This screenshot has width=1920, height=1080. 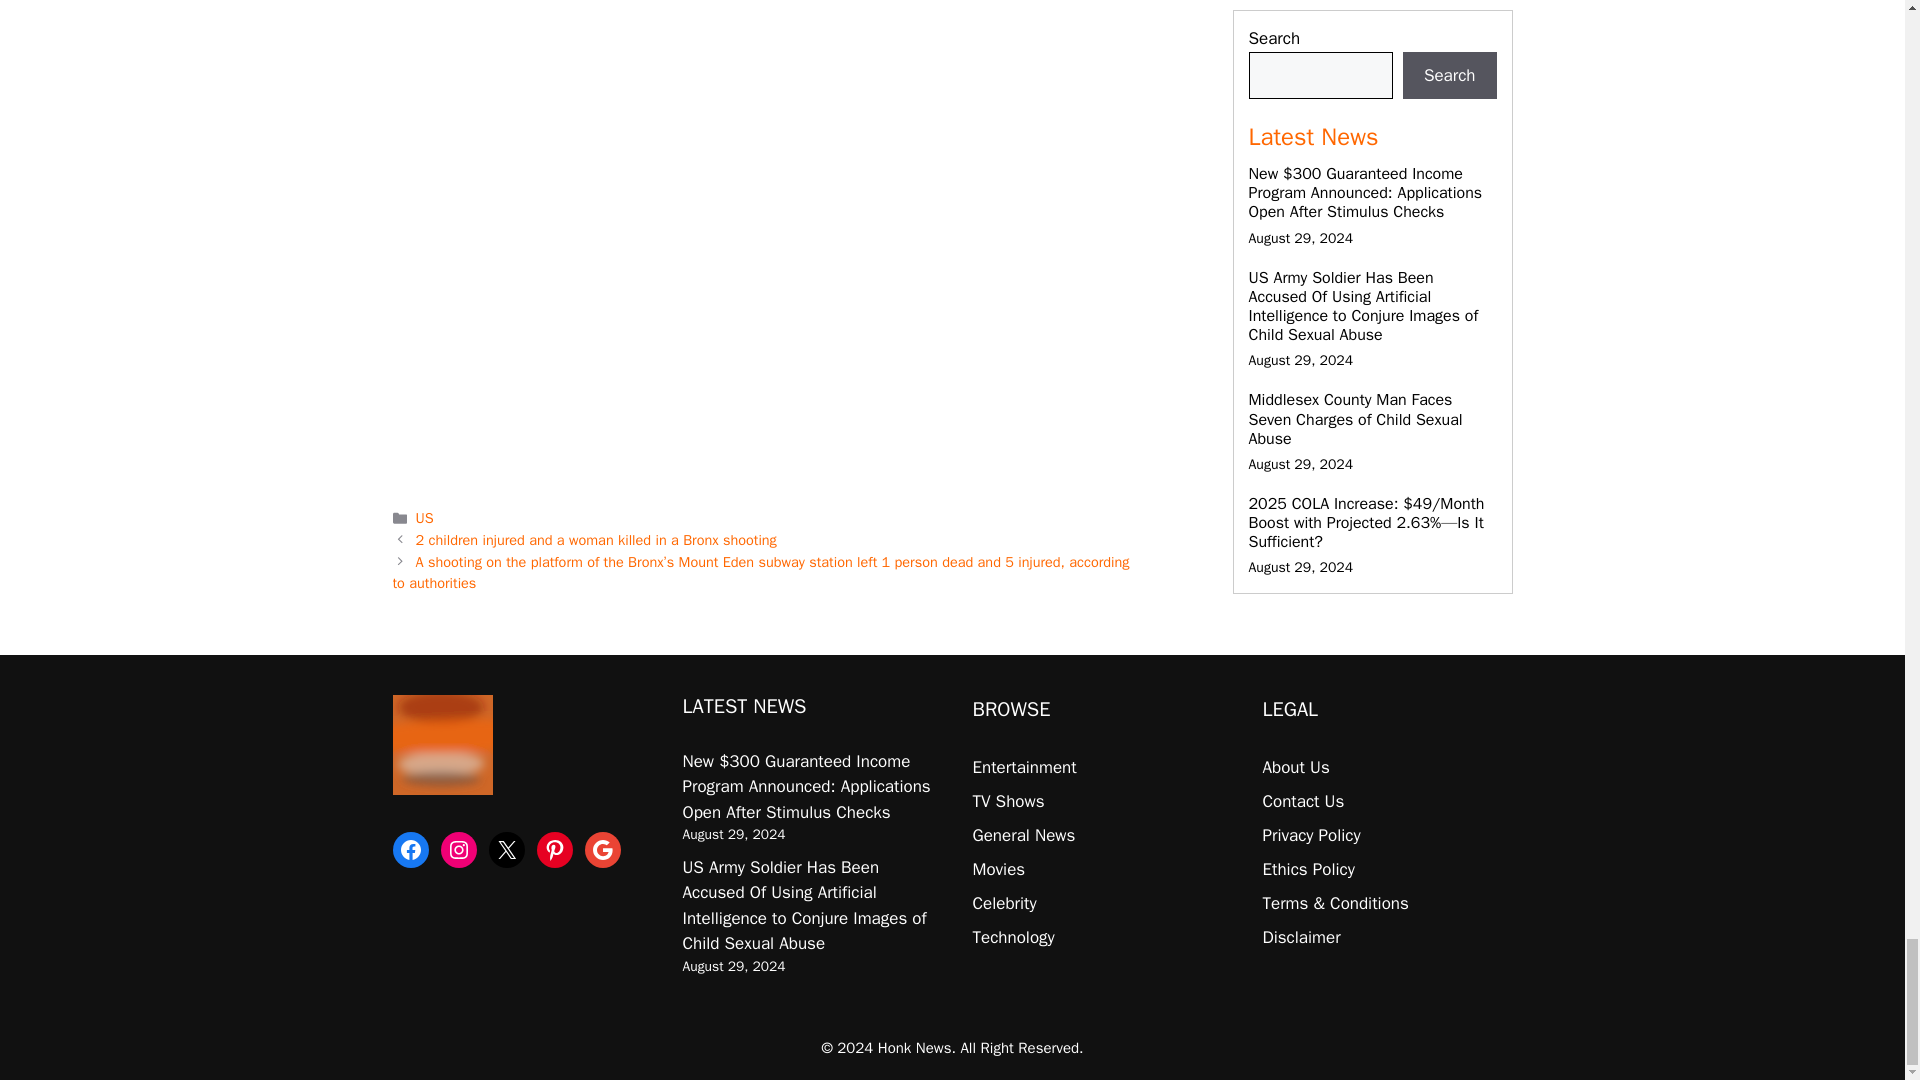 What do you see at coordinates (554, 850) in the screenshot?
I see `Pinterest` at bounding box center [554, 850].